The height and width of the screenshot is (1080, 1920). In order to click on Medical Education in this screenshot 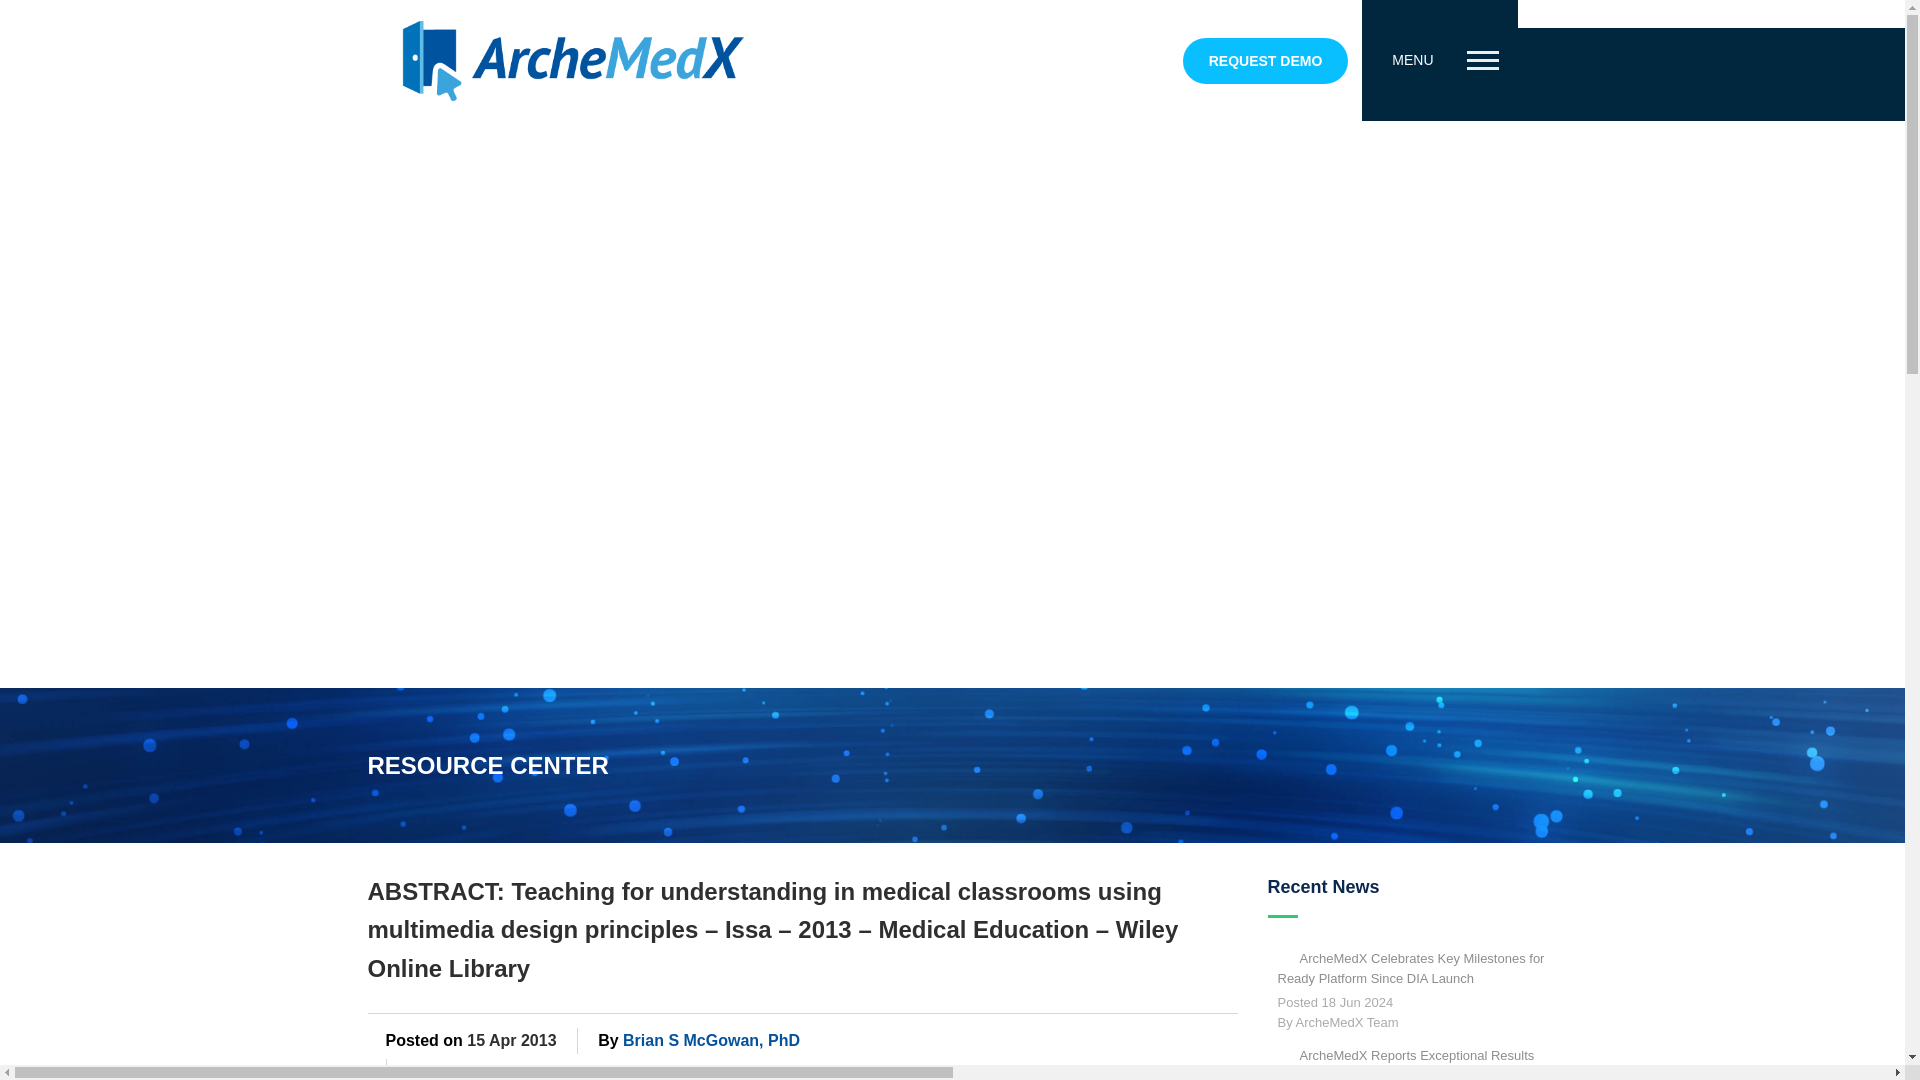, I will do `click(776, 1071)`.